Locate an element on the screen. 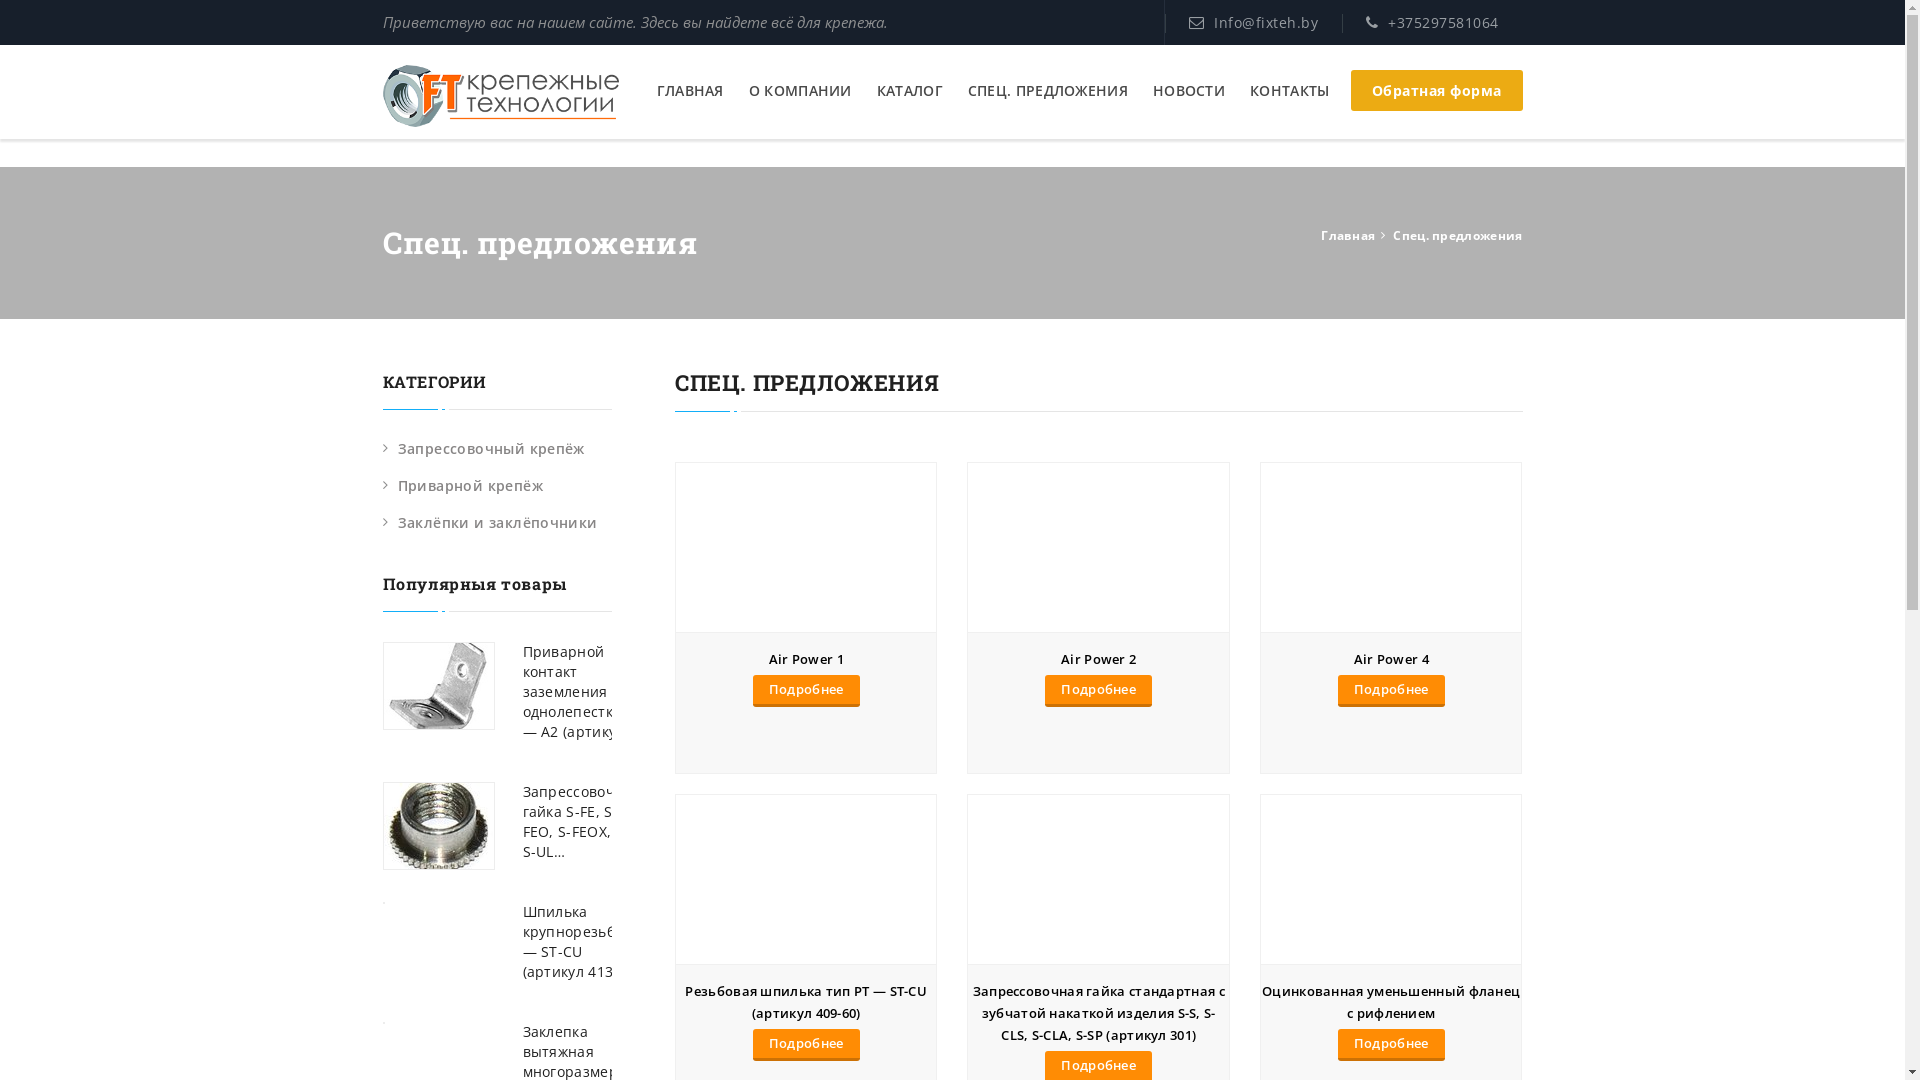 This screenshot has width=1920, height=1080. +375297581064 is located at coordinates (1444, 22).